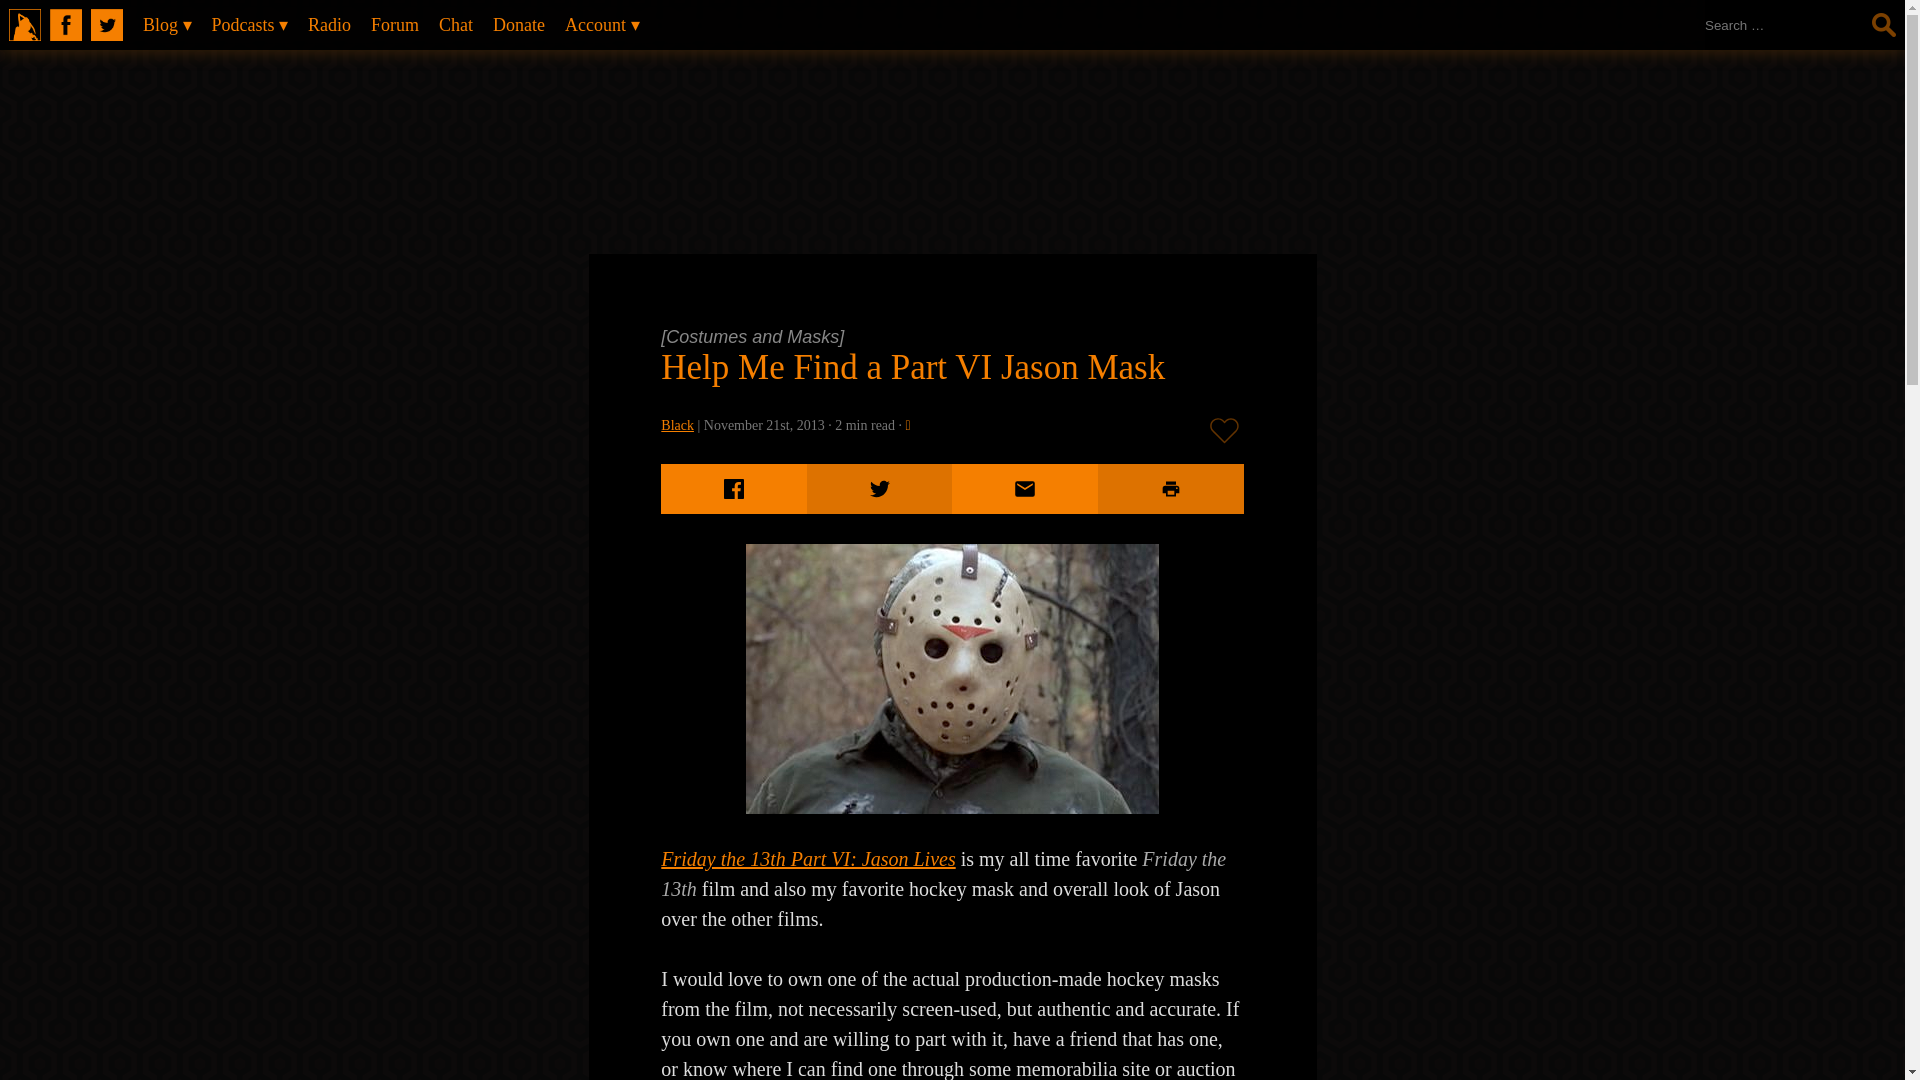 This screenshot has width=1920, height=1080. What do you see at coordinates (601, 24) in the screenshot?
I see `Account` at bounding box center [601, 24].